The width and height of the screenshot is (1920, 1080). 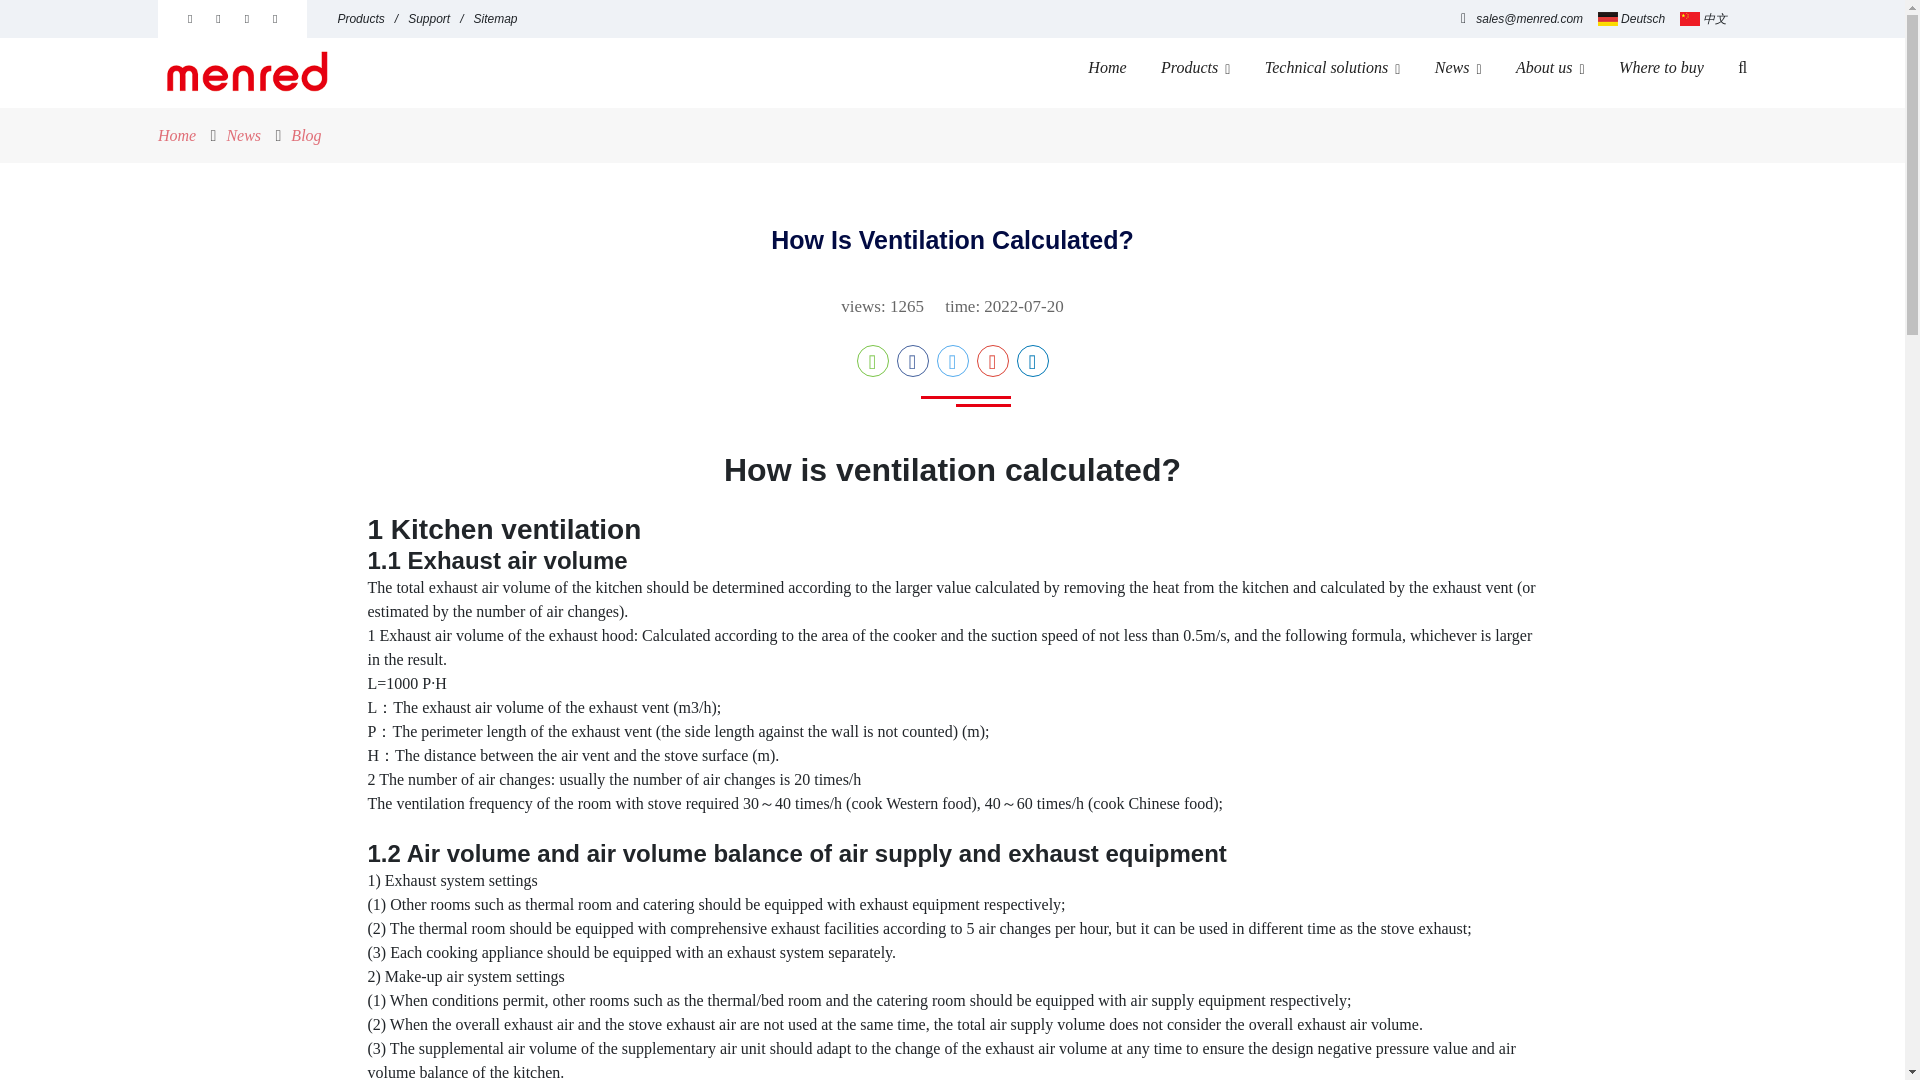 What do you see at coordinates (1630, 18) in the screenshot?
I see `Deutsch` at bounding box center [1630, 18].